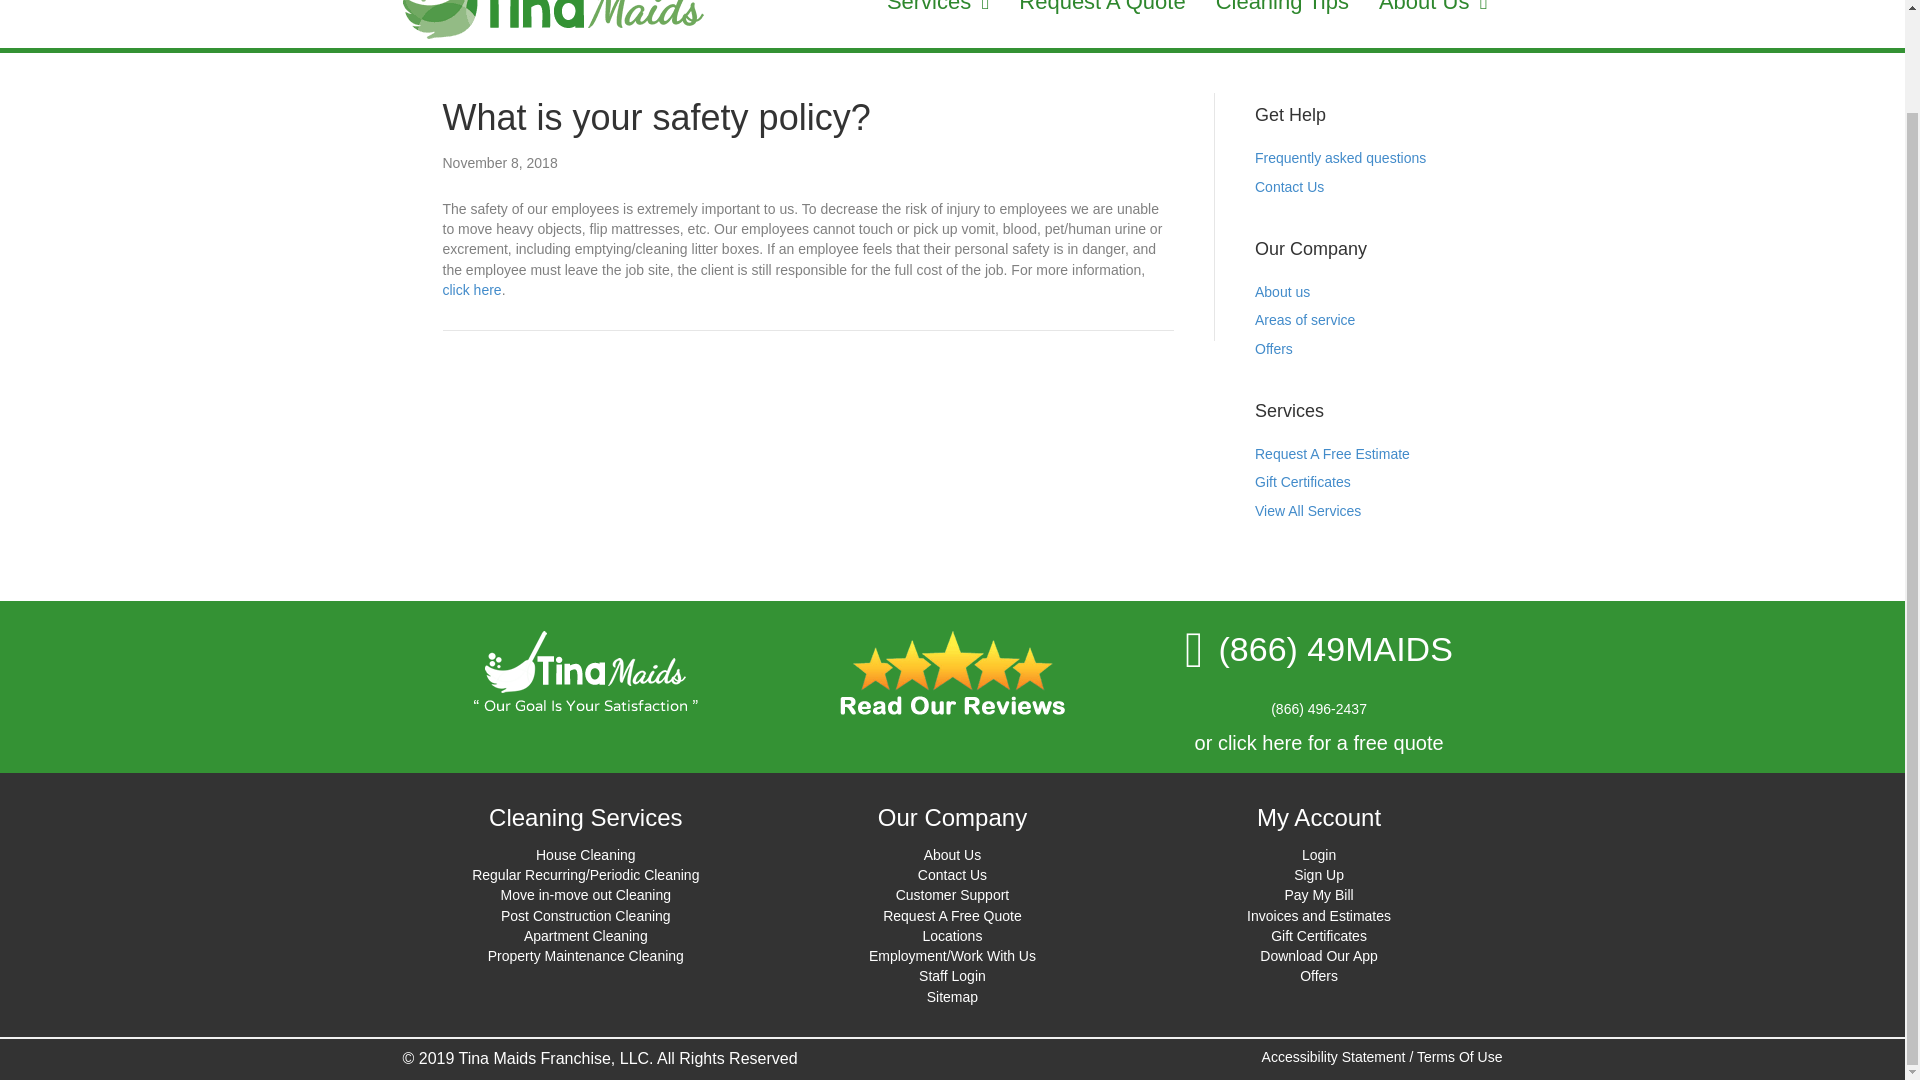 This screenshot has height=1080, width=1920. I want to click on our-reviews, so click(952, 672).